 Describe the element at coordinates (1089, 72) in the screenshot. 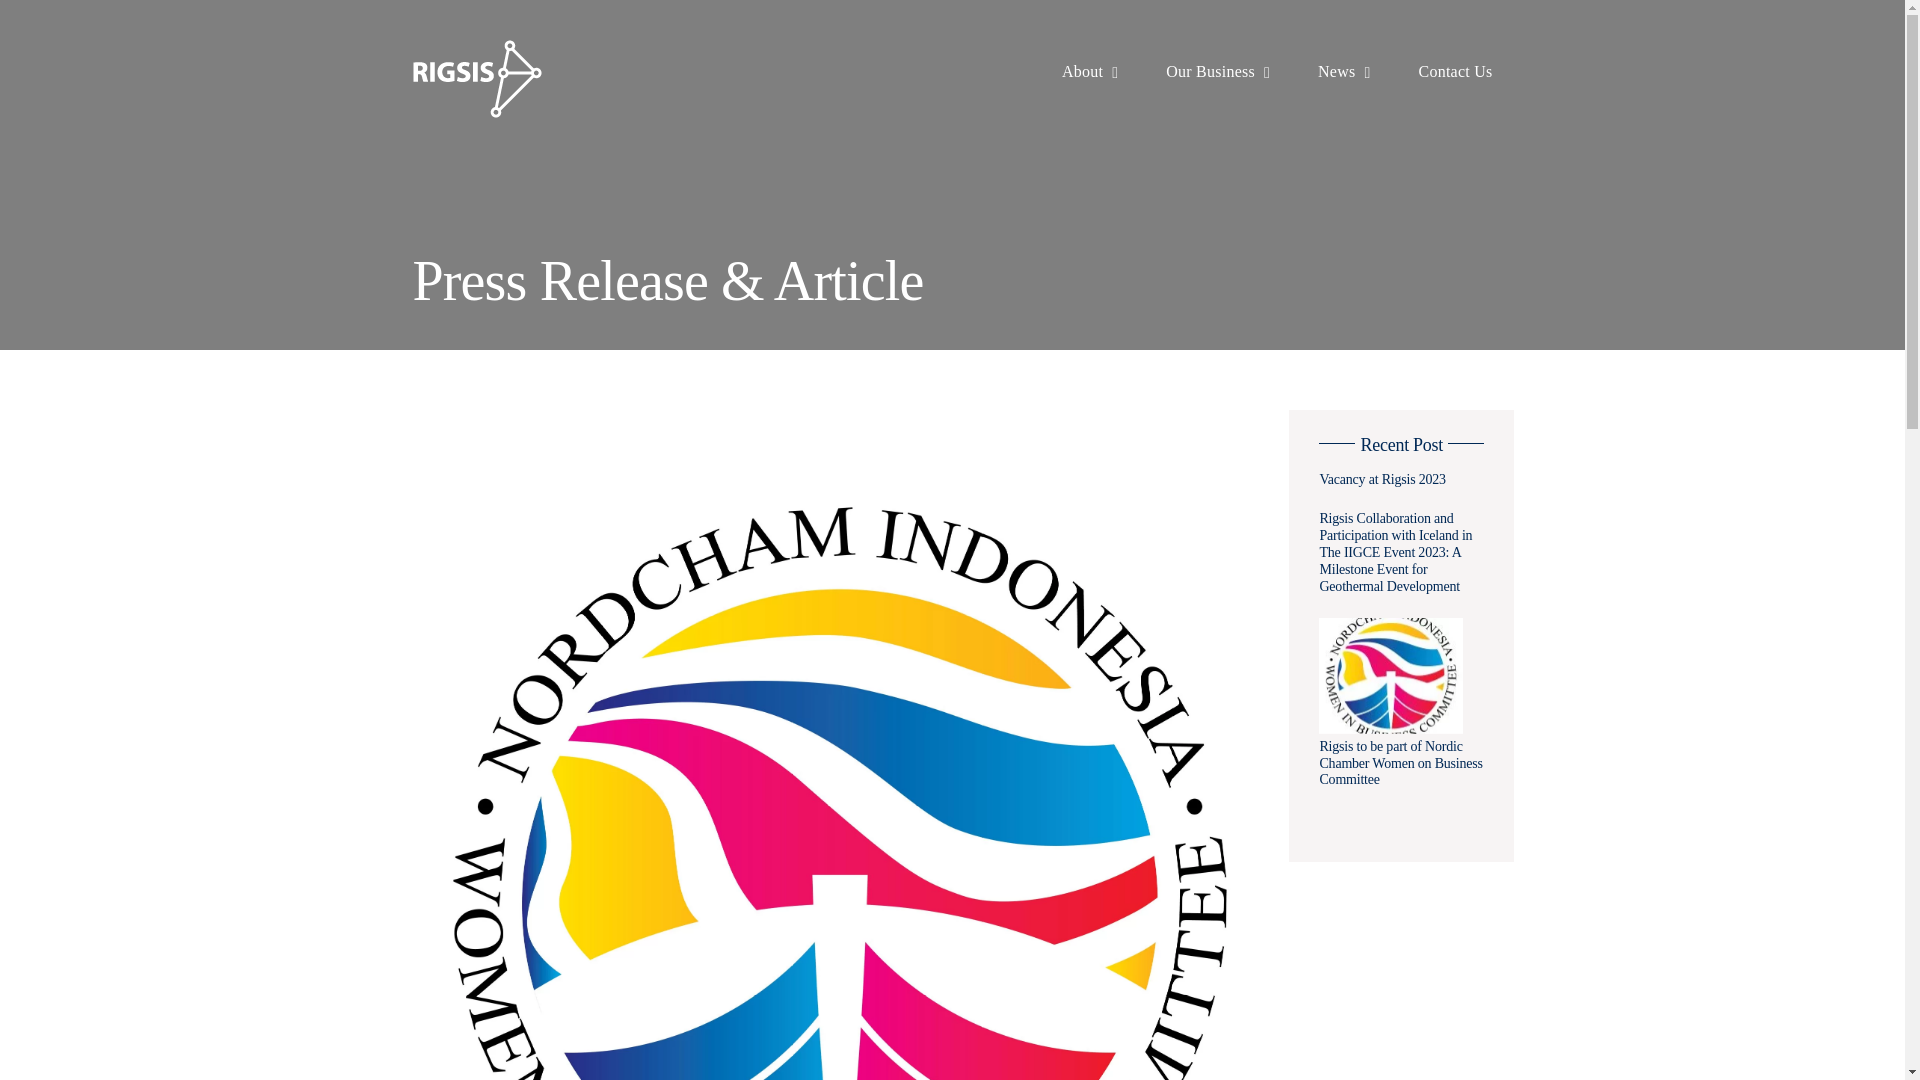

I see `About` at that location.